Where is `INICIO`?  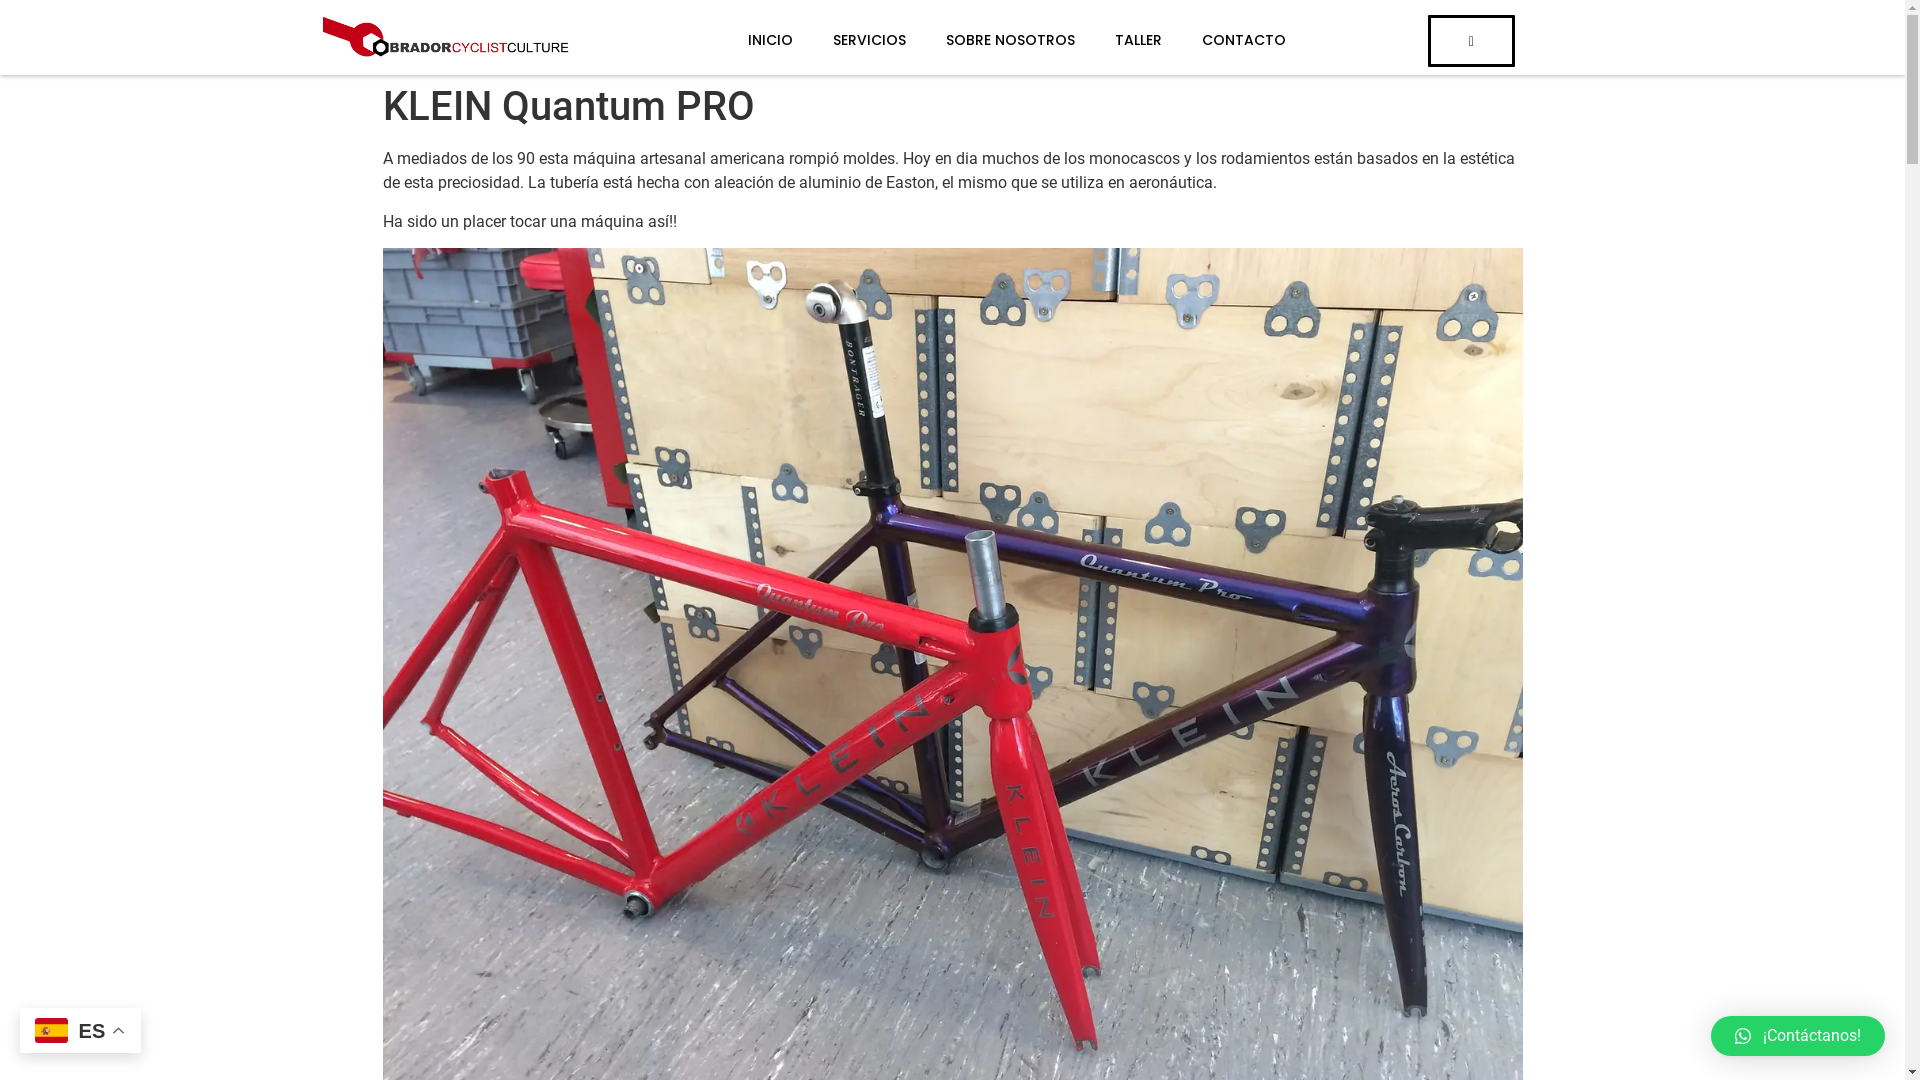 INICIO is located at coordinates (750, 40).